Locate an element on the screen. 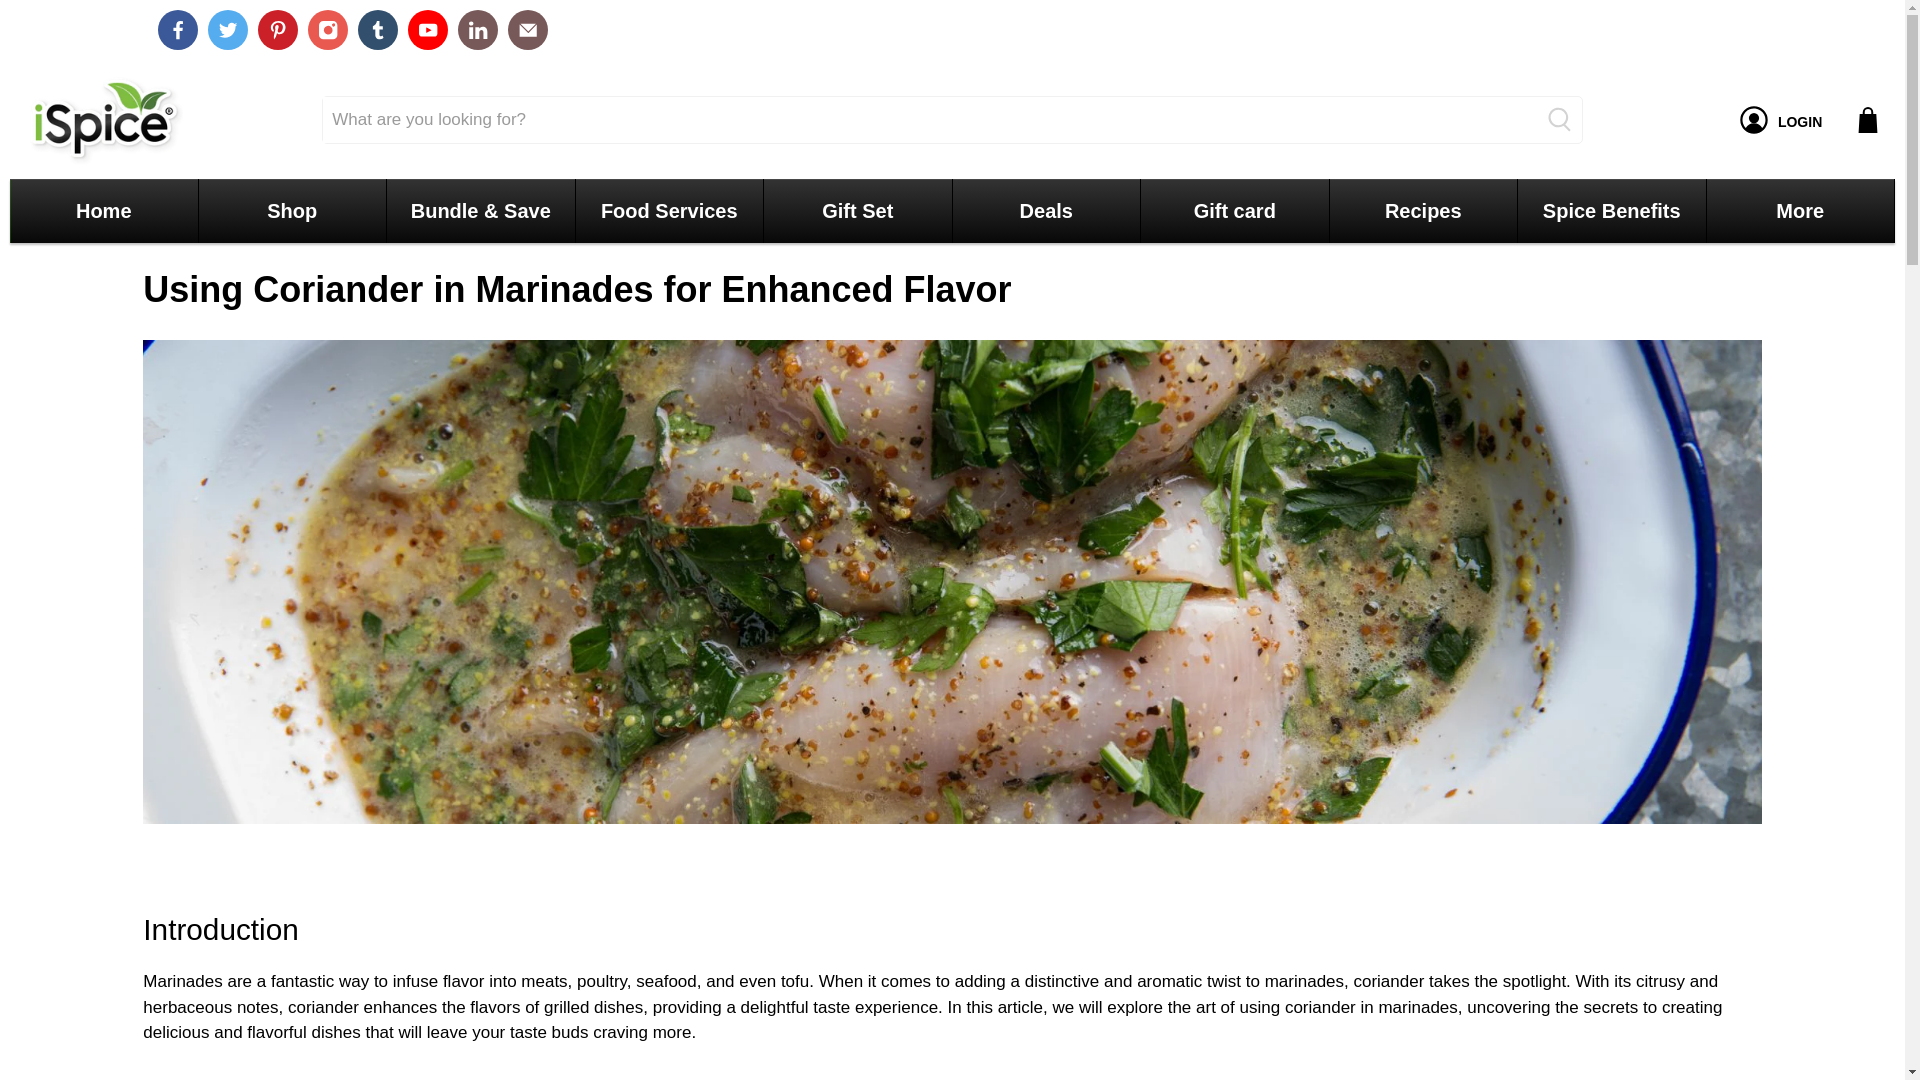 The width and height of the screenshot is (1920, 1080). iSpice You on LinkedIn is located at coordinates (478, 29).